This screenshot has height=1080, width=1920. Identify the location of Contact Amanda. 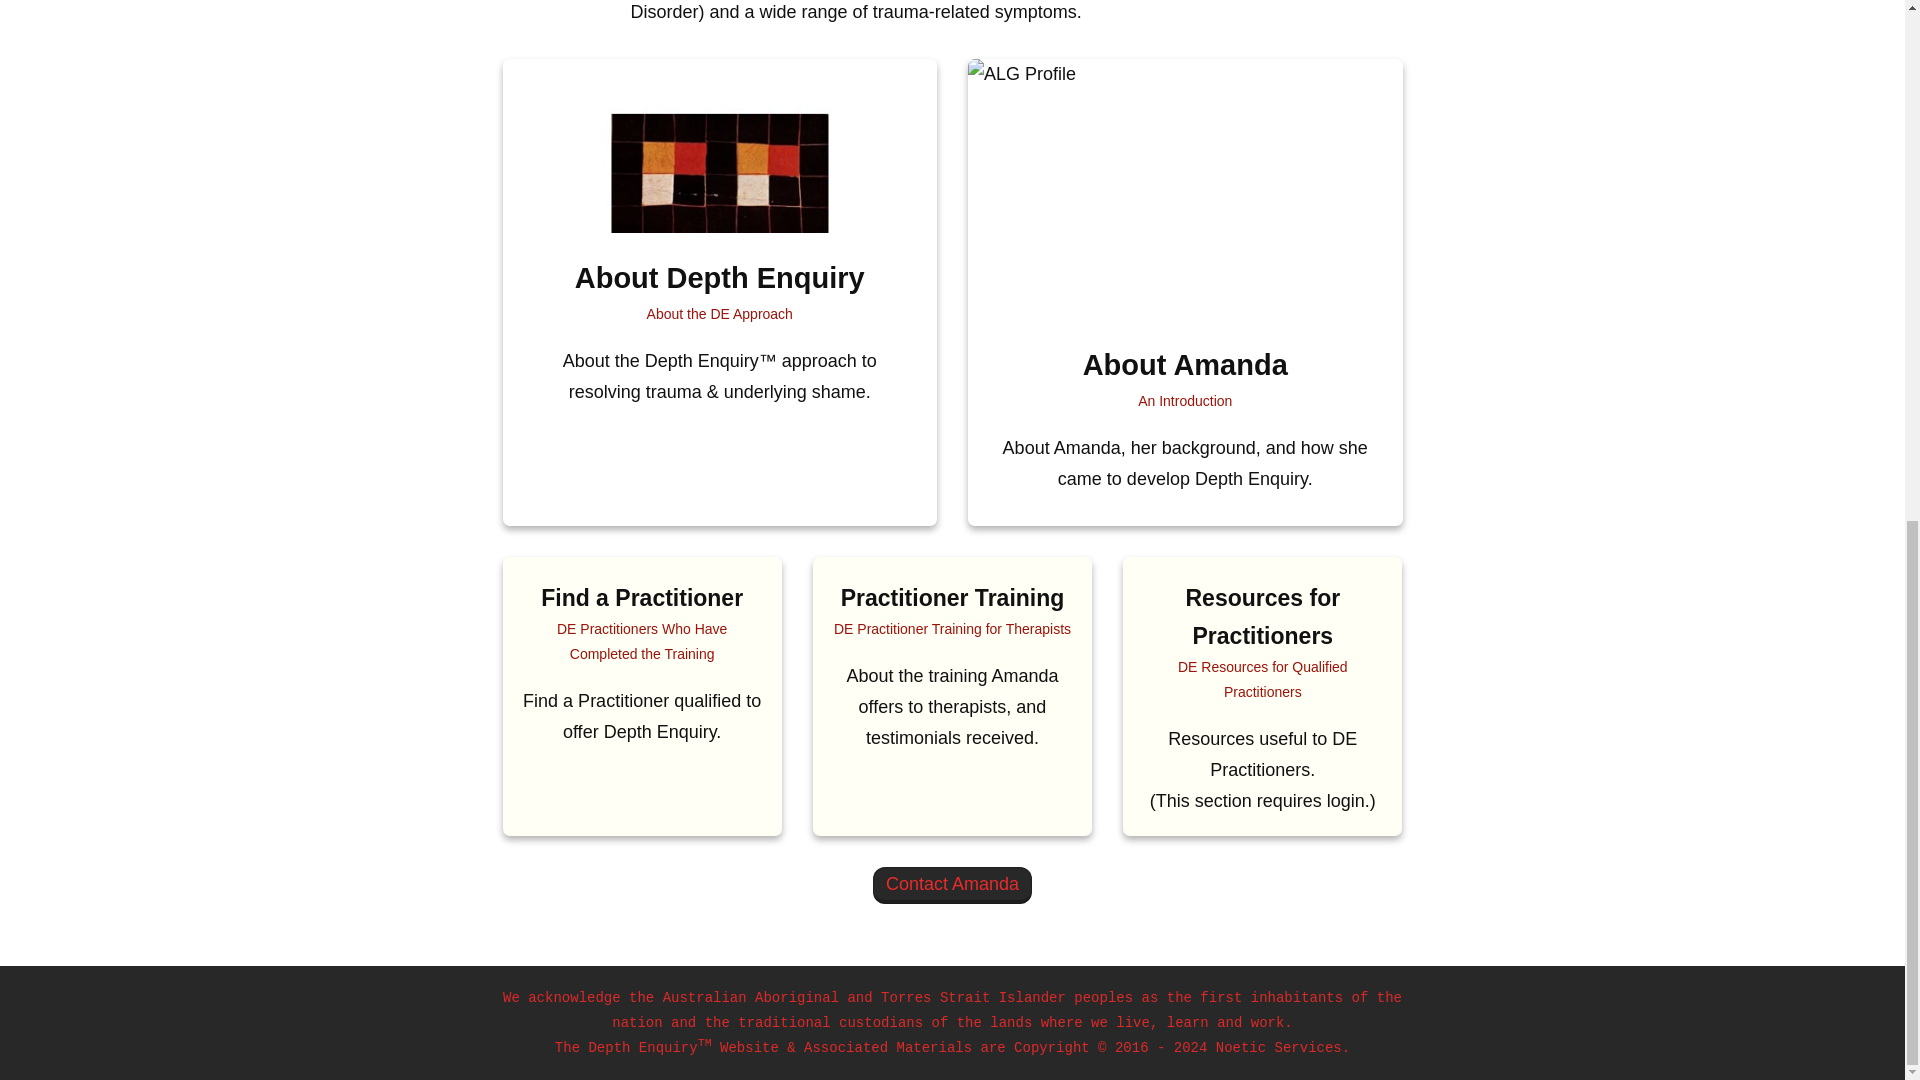
(952, 885).